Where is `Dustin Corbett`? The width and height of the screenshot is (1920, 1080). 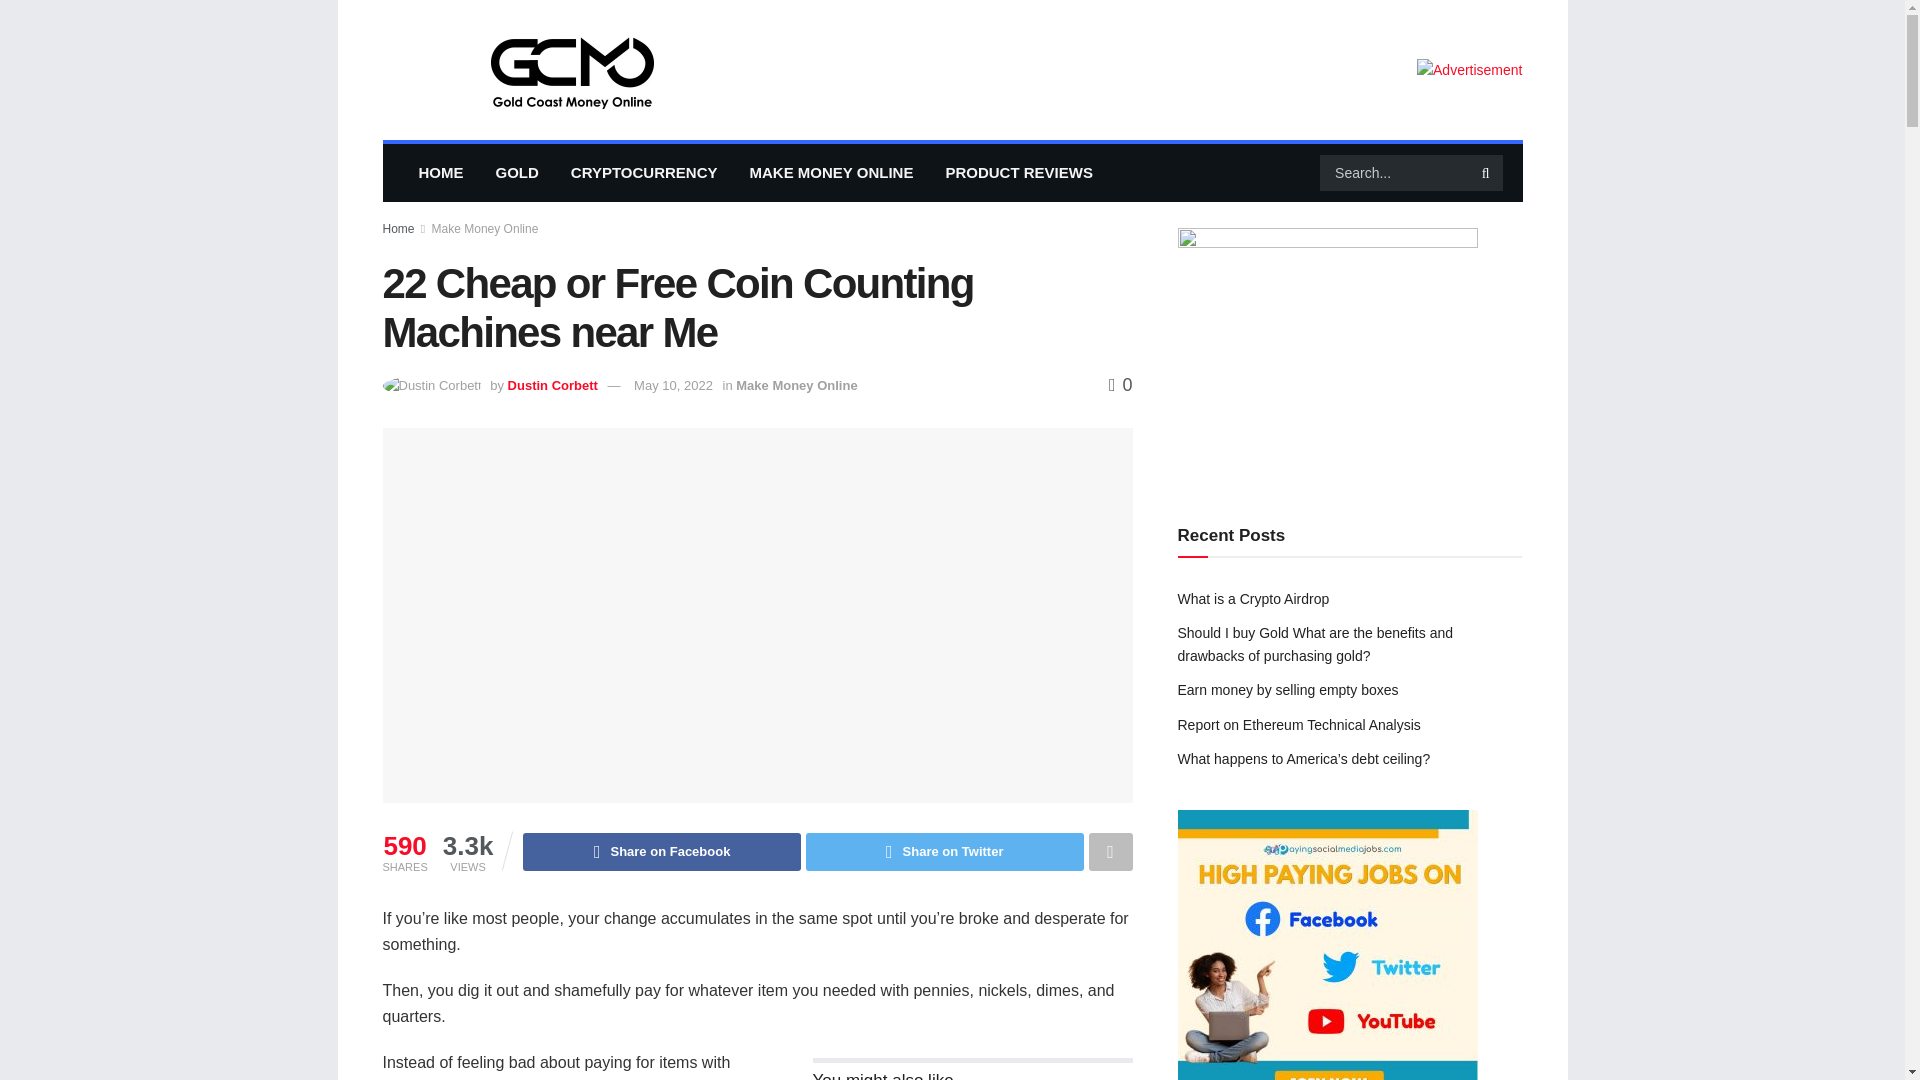 Dustin Corbett is located at coordinates (552, 386).